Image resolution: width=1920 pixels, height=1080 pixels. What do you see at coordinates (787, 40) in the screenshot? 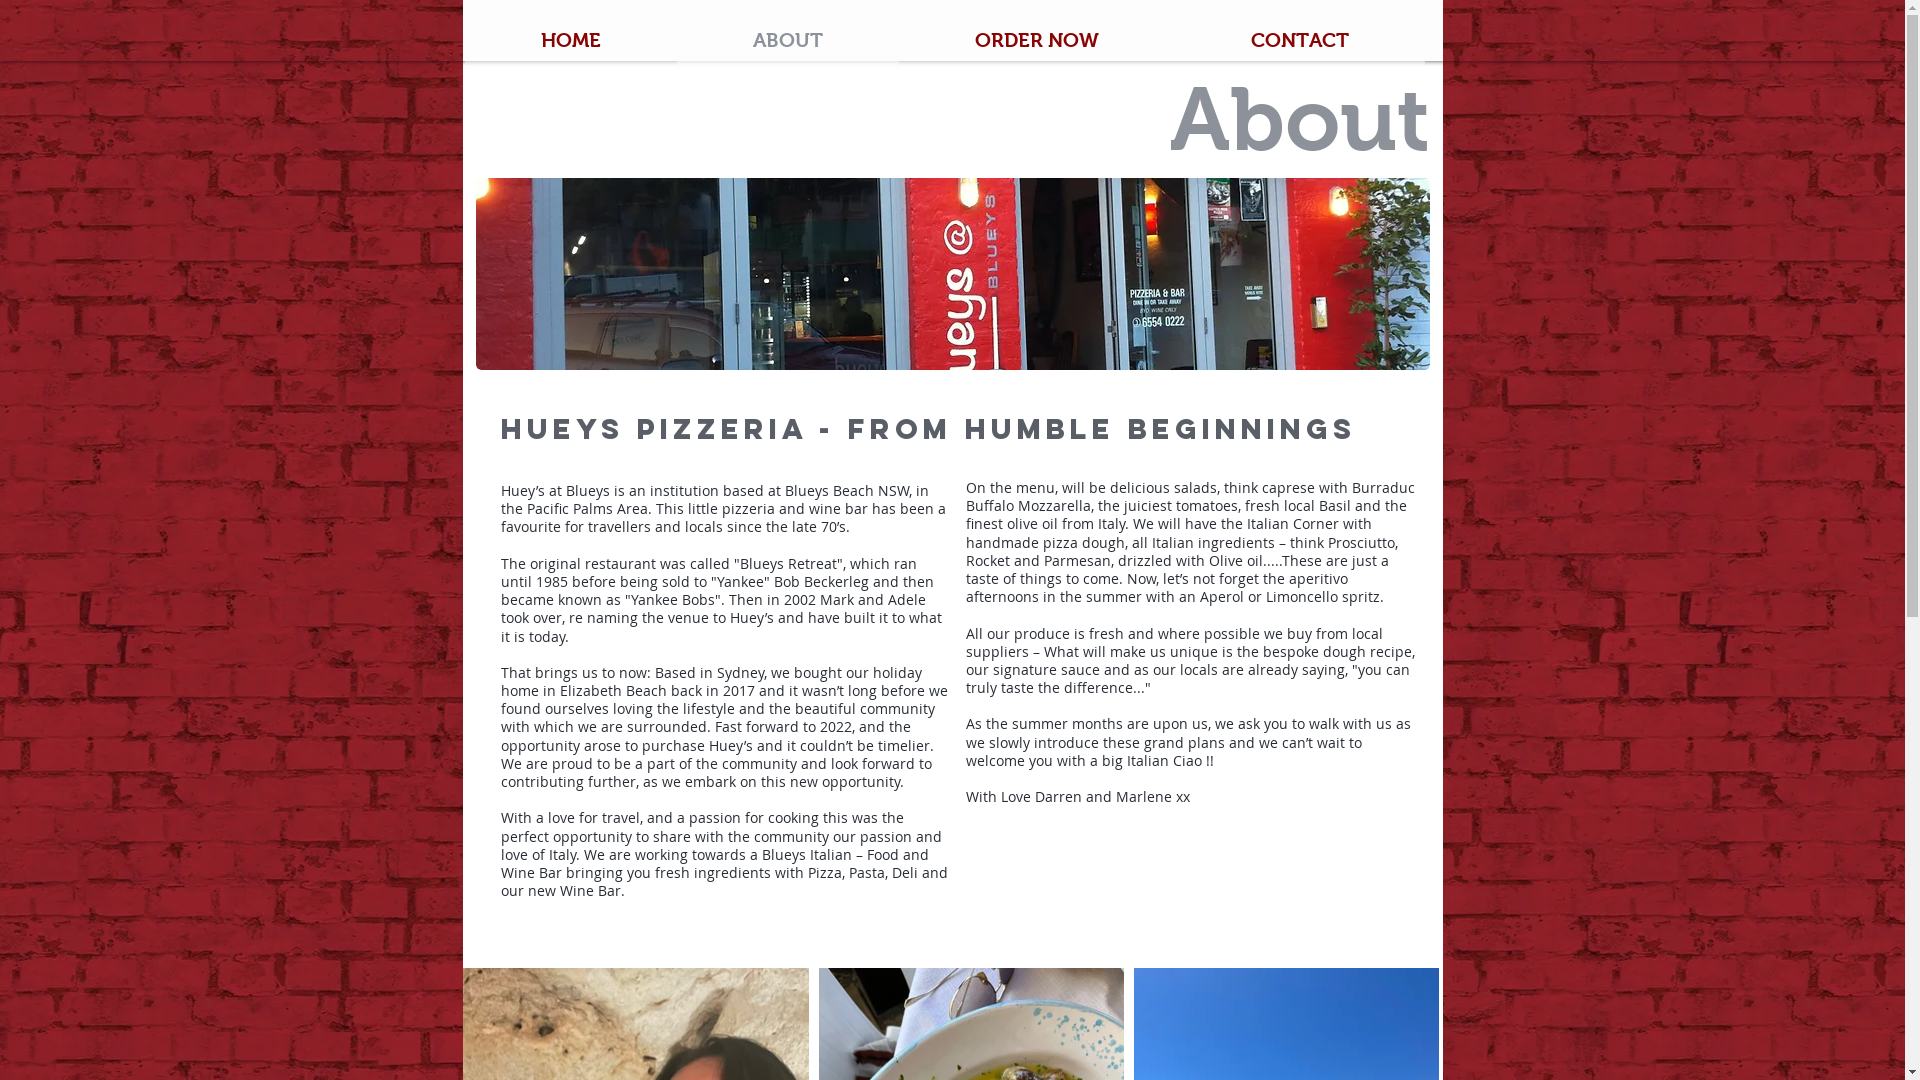
I see `ABOUT` at bounding box center [787, 40].